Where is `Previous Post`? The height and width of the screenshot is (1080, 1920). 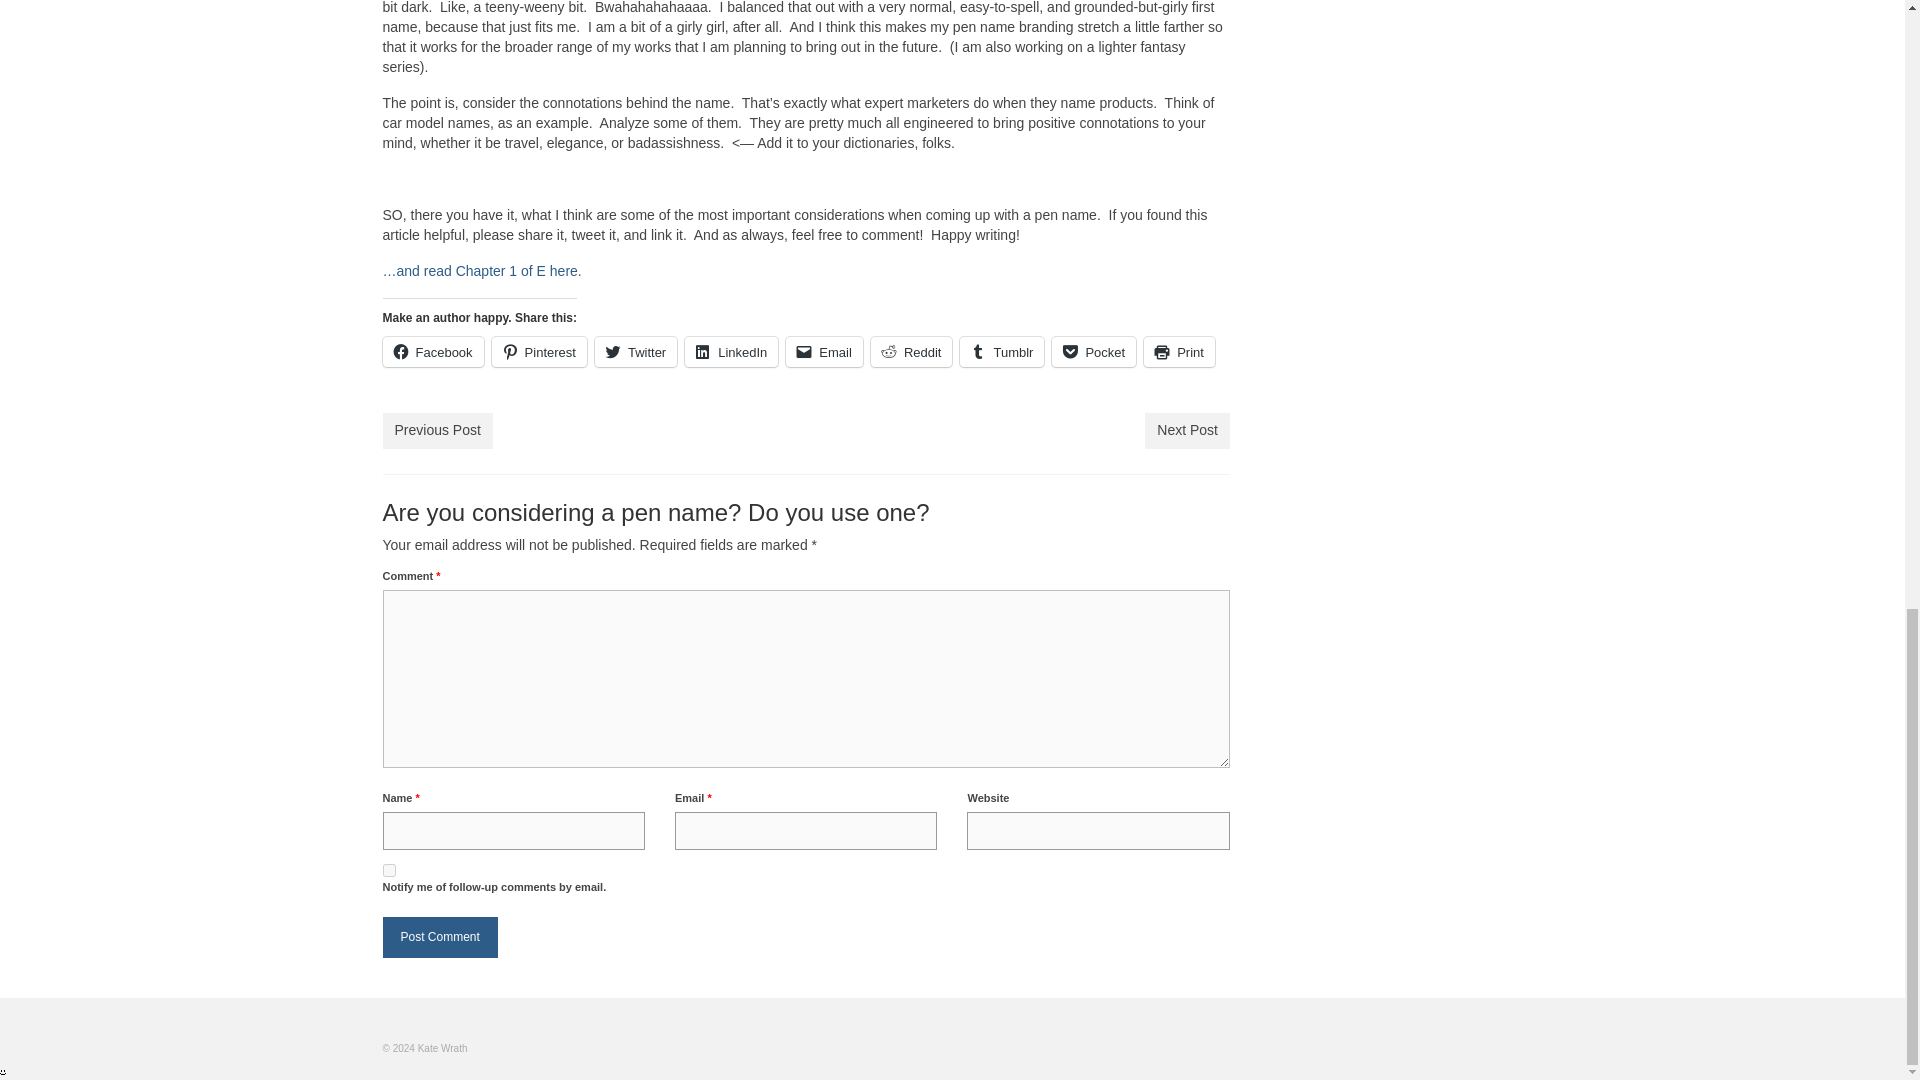
Previous Post is located at coordinates (436, 430).